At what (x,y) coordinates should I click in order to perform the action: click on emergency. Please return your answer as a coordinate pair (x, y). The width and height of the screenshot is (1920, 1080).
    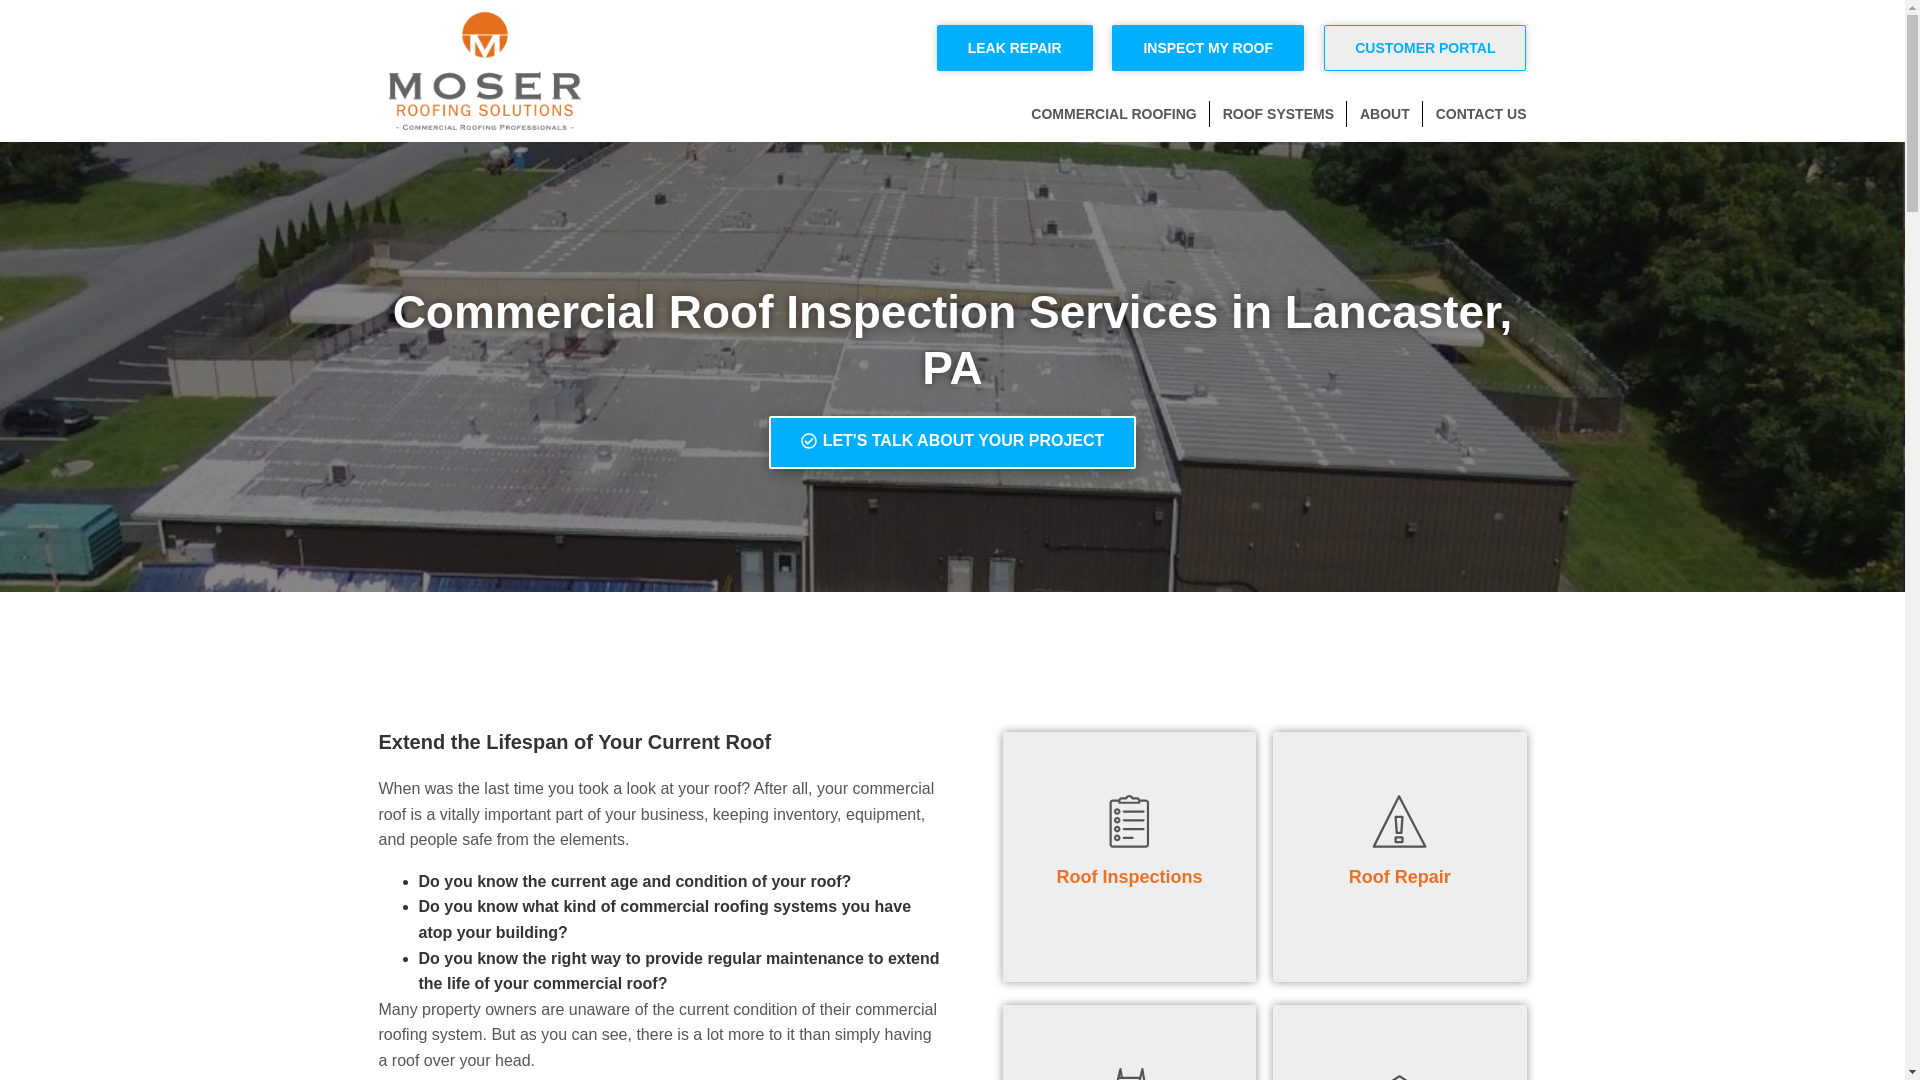
    Looking at the image, I should click on (1399, 820).